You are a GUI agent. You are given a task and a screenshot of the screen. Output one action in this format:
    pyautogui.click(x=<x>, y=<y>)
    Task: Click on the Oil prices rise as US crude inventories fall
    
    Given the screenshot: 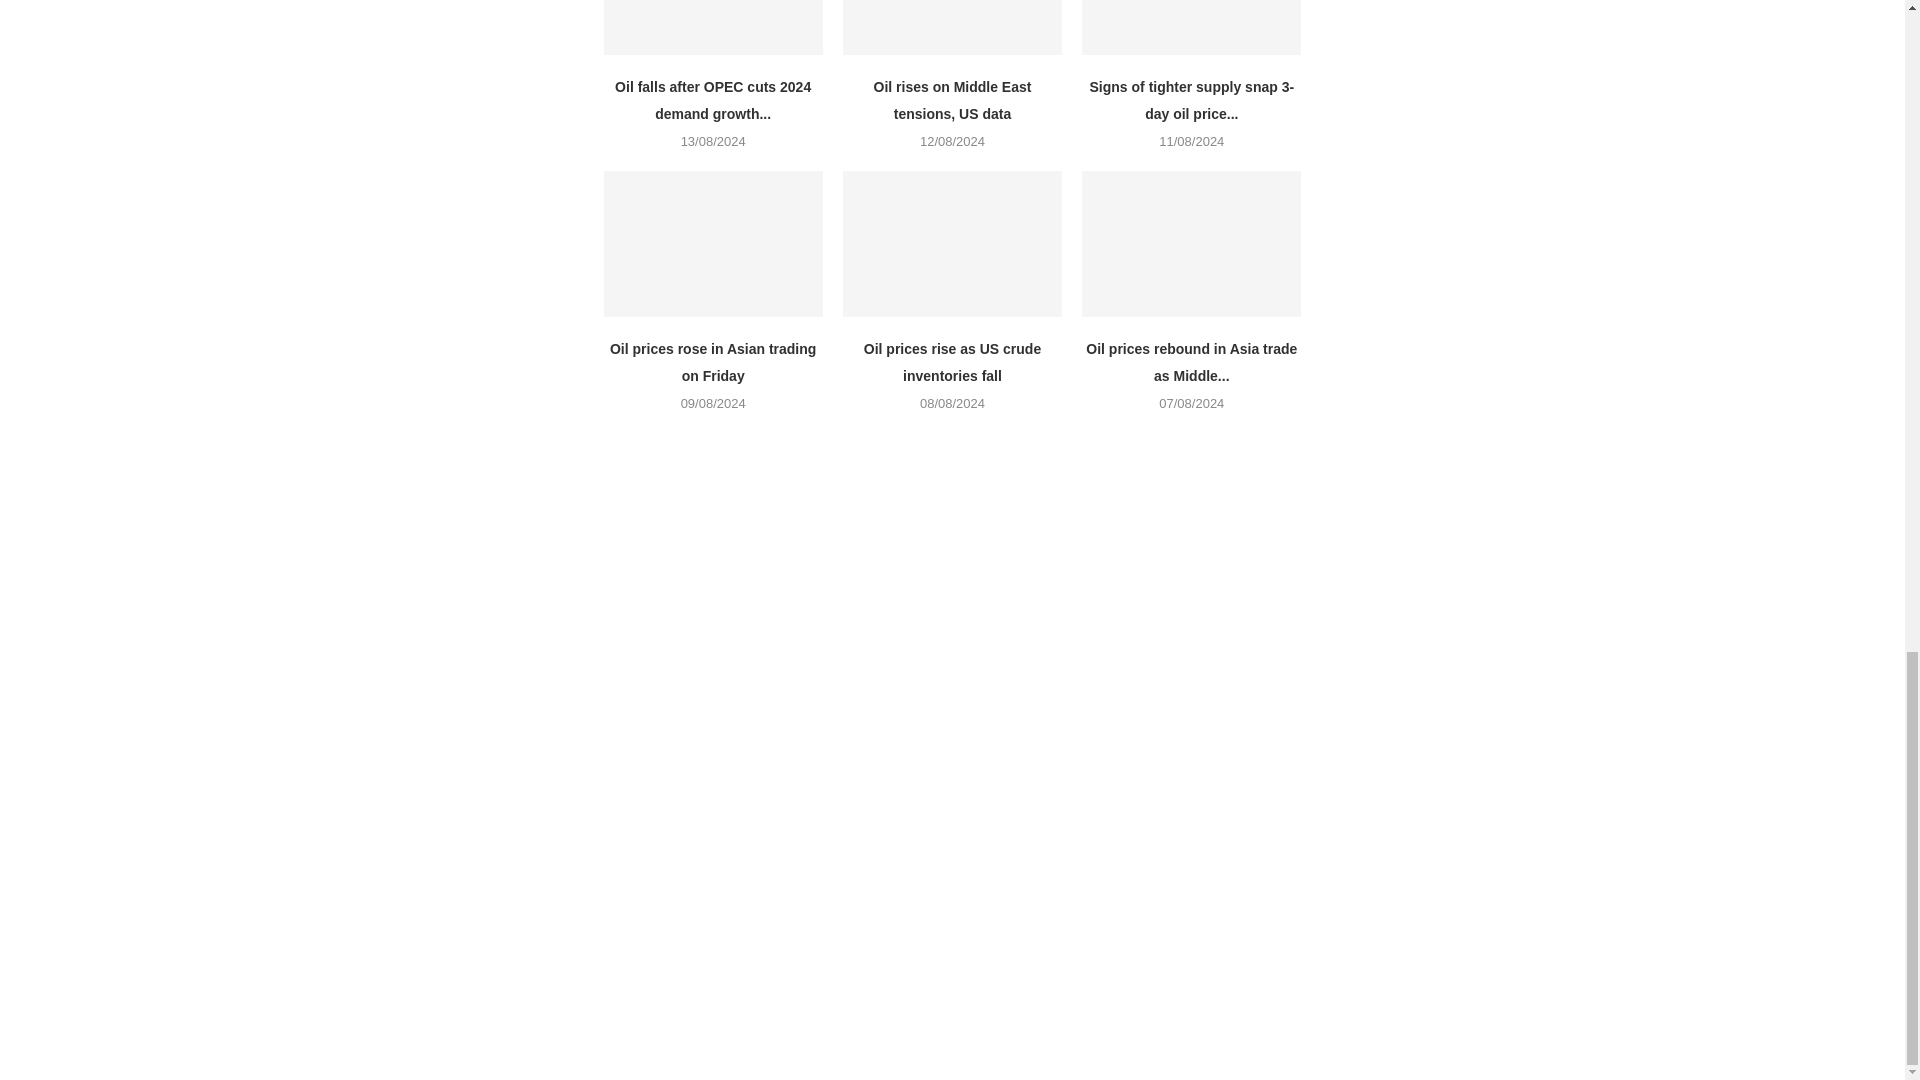 What is the action you would take?
    pyautogui.click(x=952, y=362)
    